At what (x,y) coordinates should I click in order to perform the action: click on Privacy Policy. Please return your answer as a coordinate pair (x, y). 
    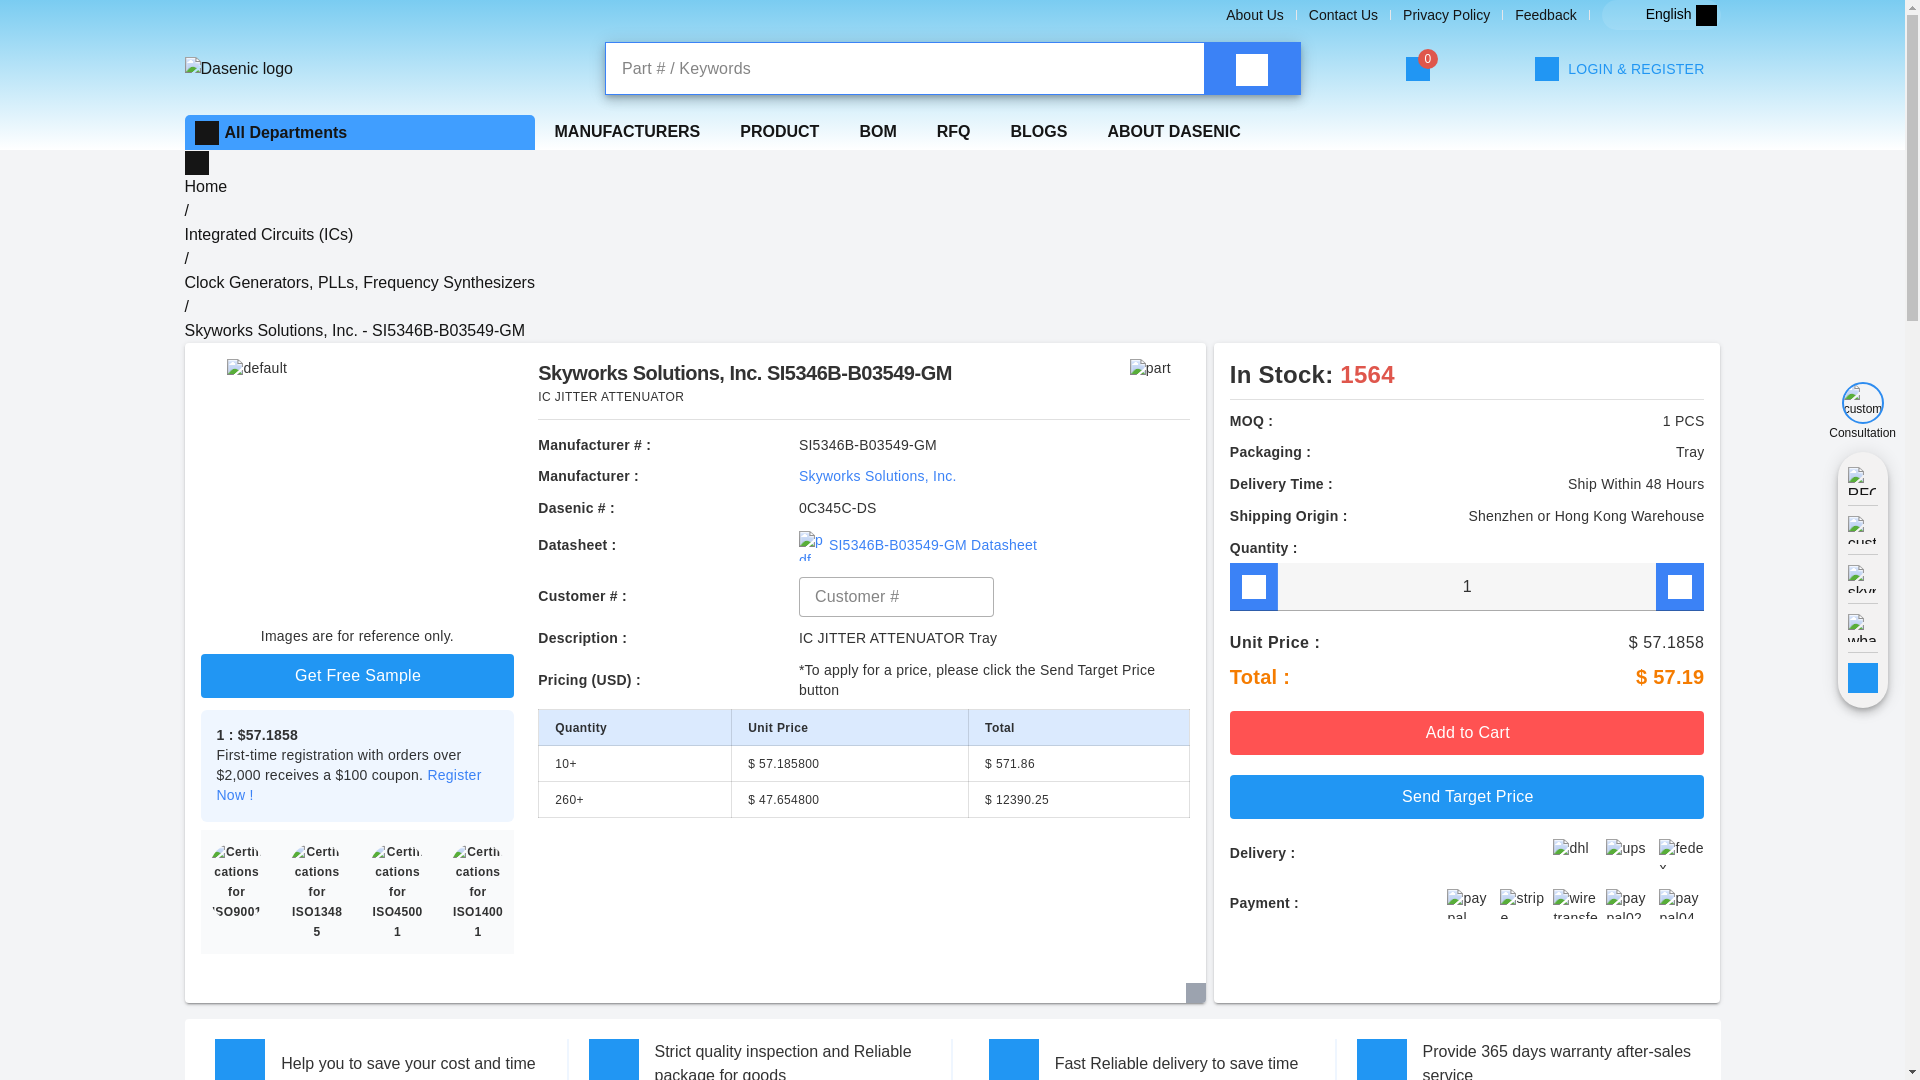
    Looking at the image, I should click on (1446, 14).